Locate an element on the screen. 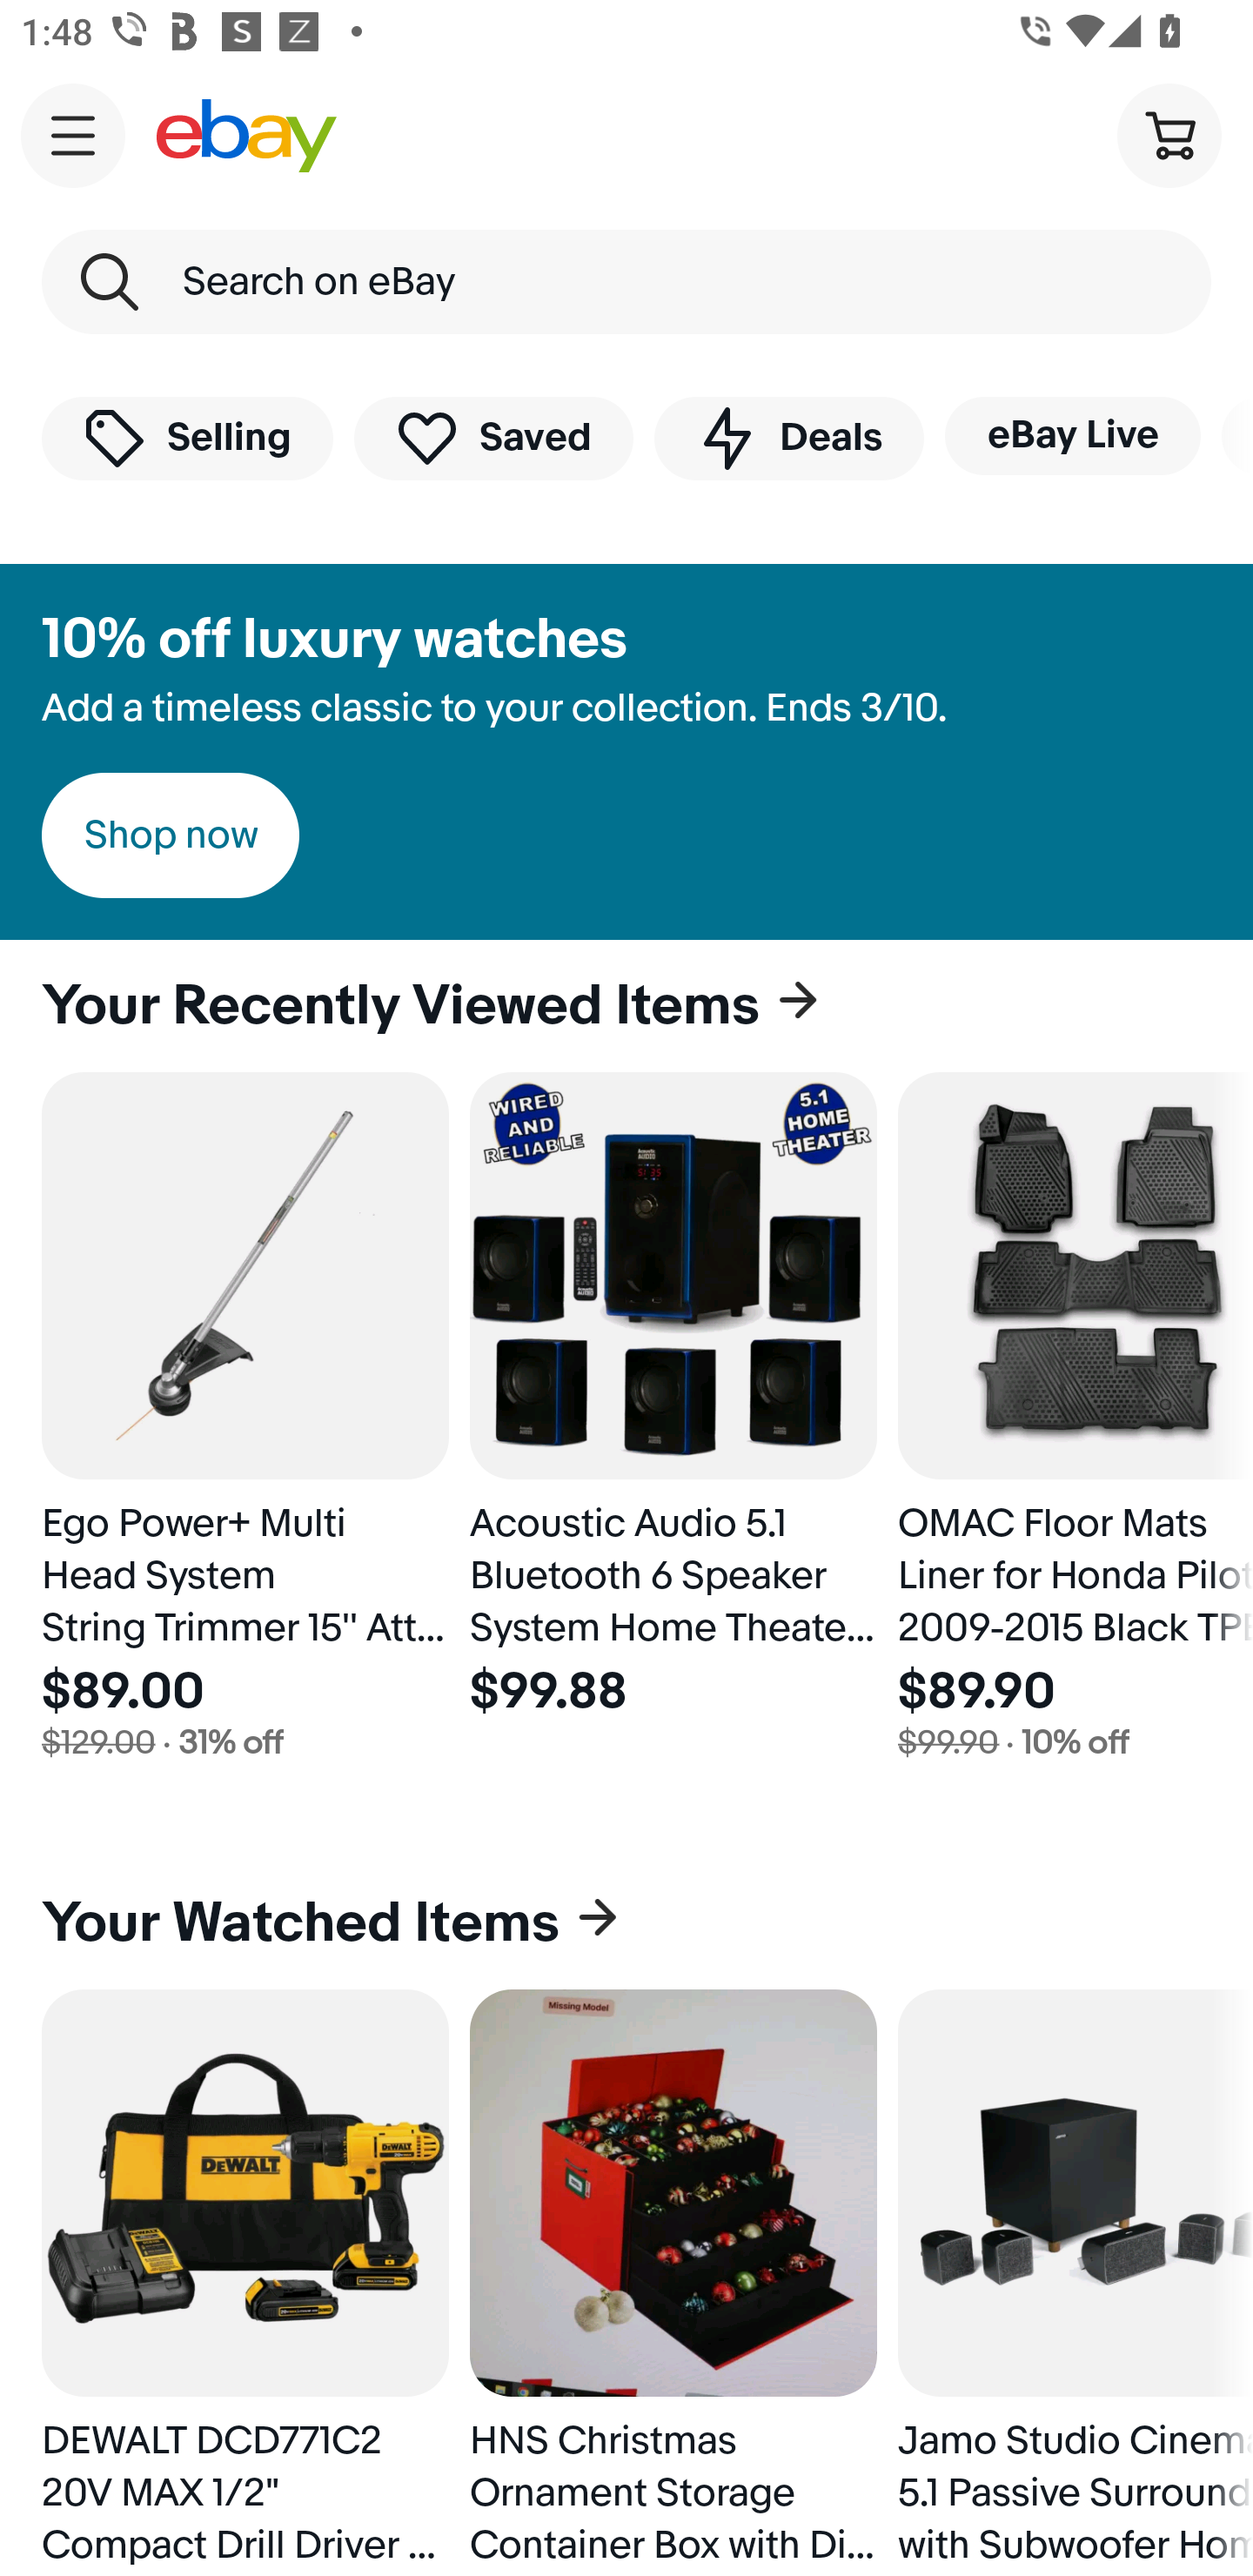 This screenshot has height=2576, width=1253. Cart button shopping cart is located at coordinates (1169, 134).